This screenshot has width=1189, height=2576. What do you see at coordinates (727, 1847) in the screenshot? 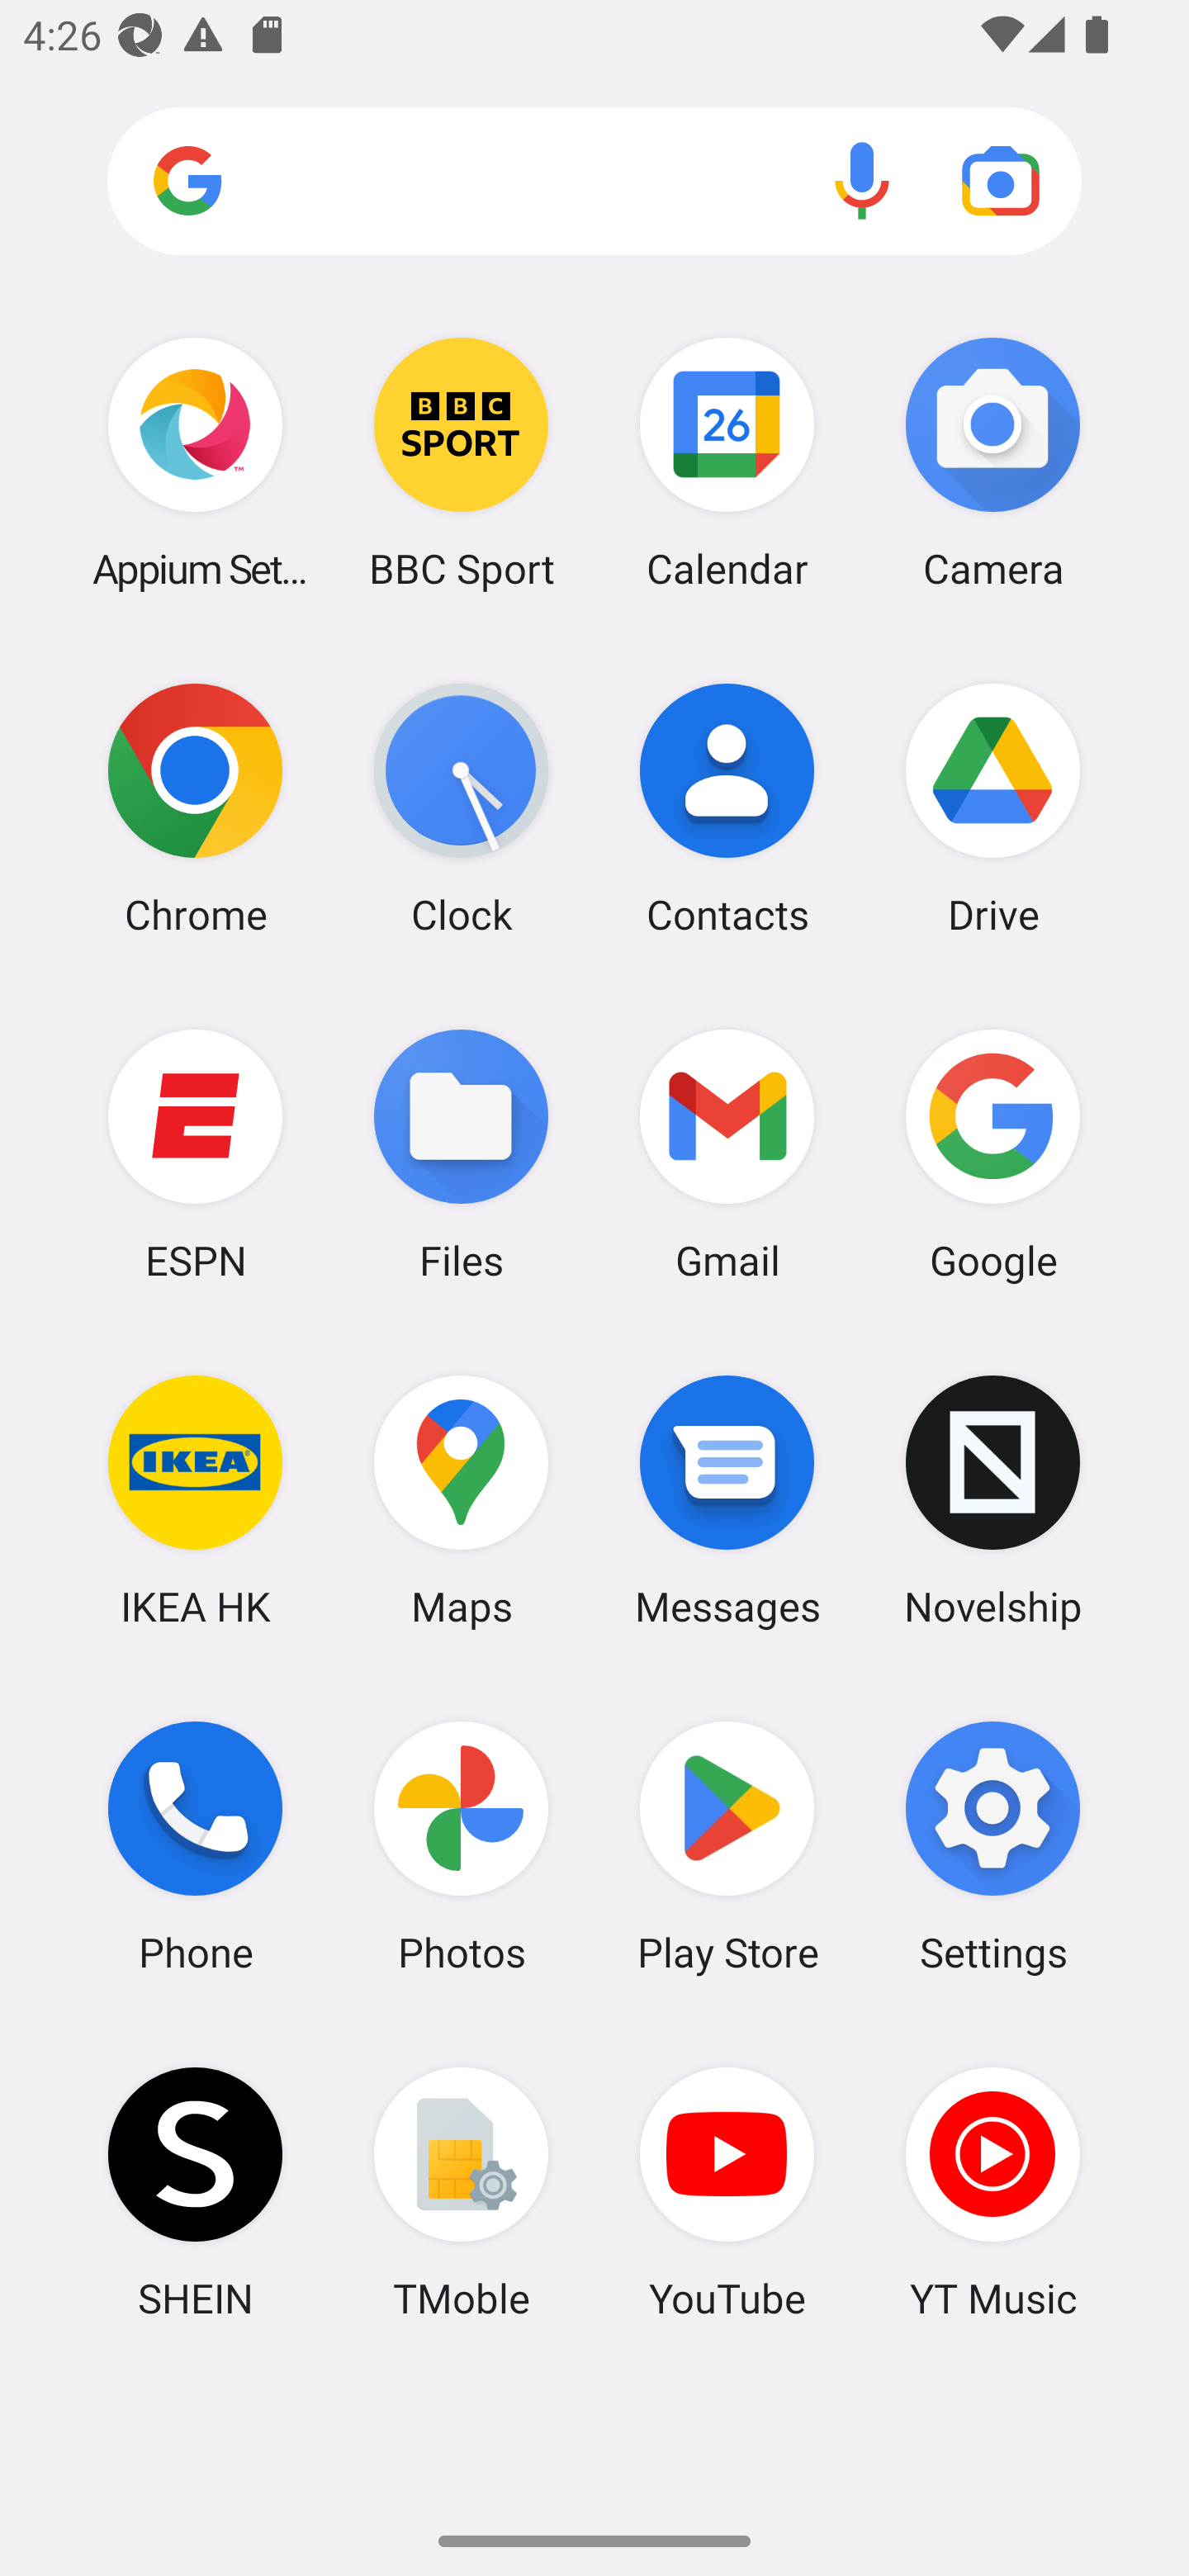
I see `Play Store` at bounding box center [727, 1847].